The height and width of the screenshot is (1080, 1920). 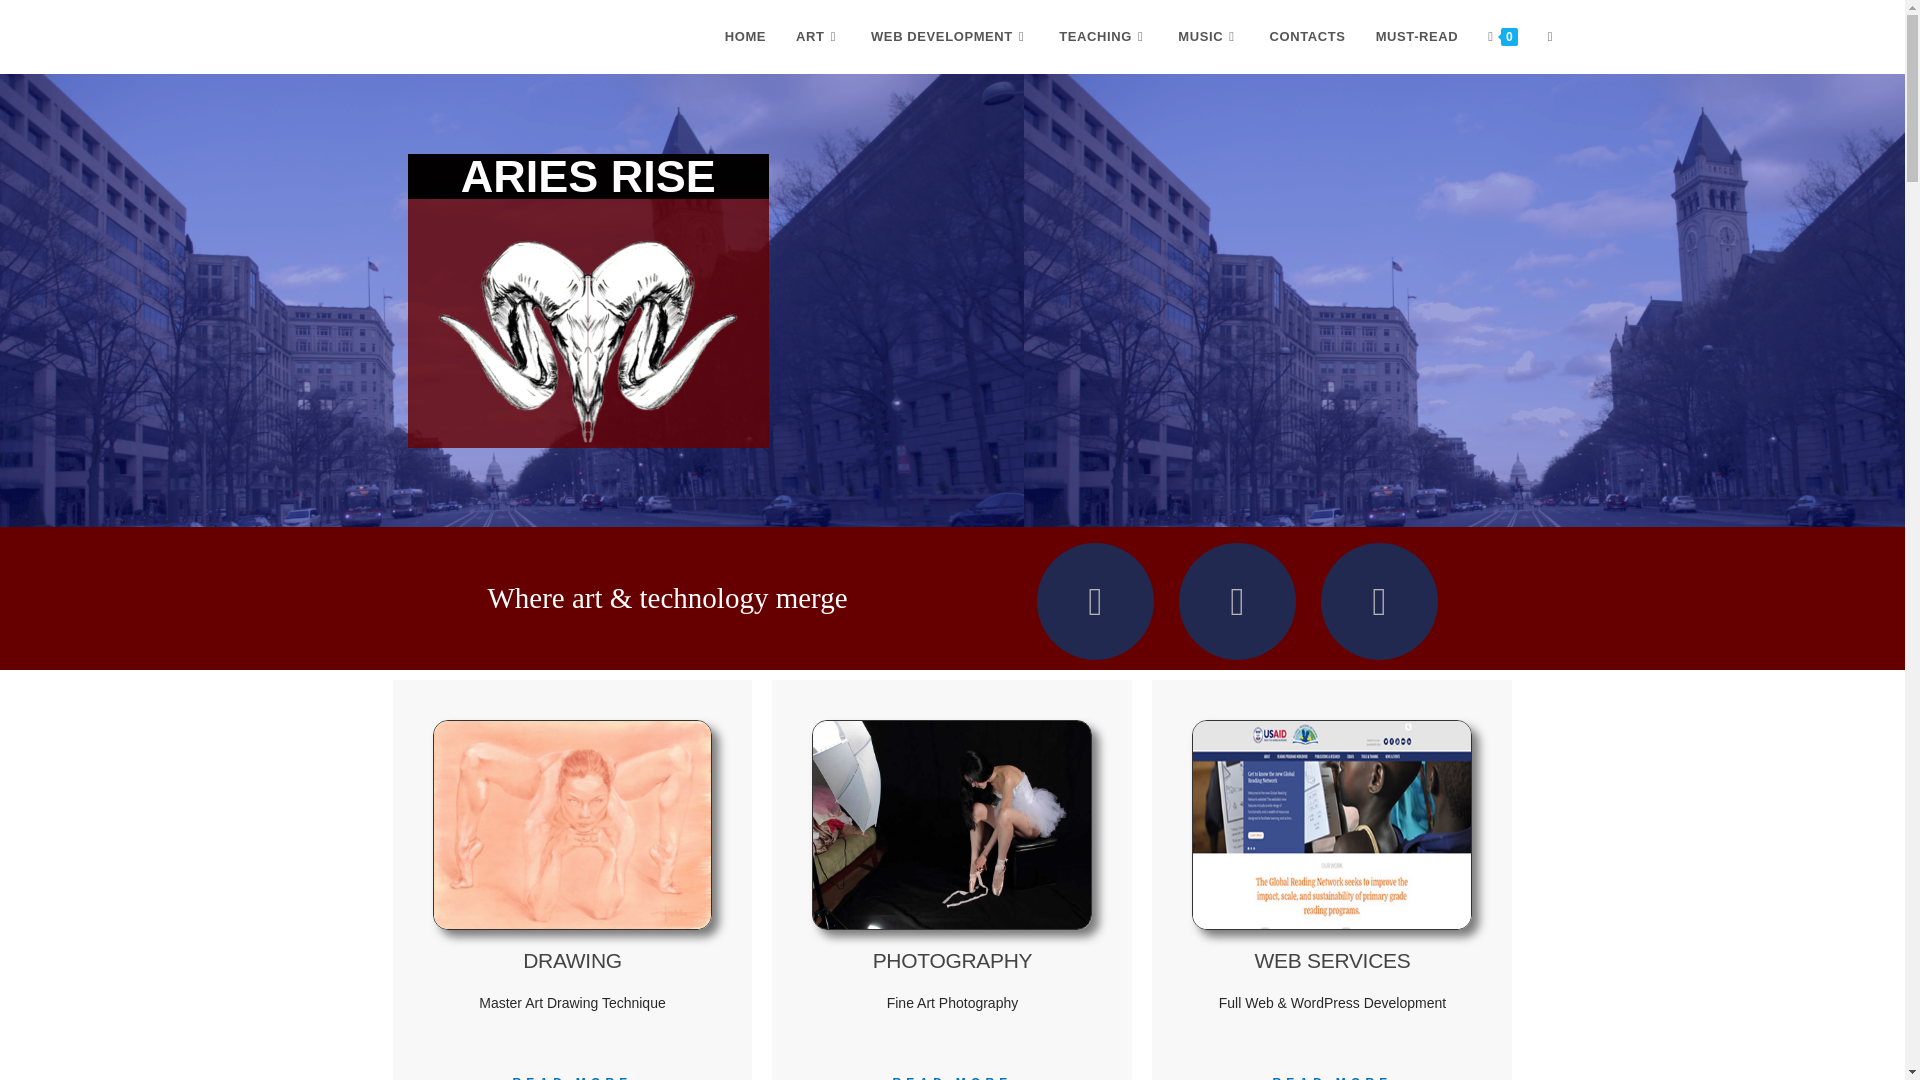 What do you see at coordinates (1418, 37) in the screenshot?
I see `MUST-READ` at bounding box center [1418, 37].